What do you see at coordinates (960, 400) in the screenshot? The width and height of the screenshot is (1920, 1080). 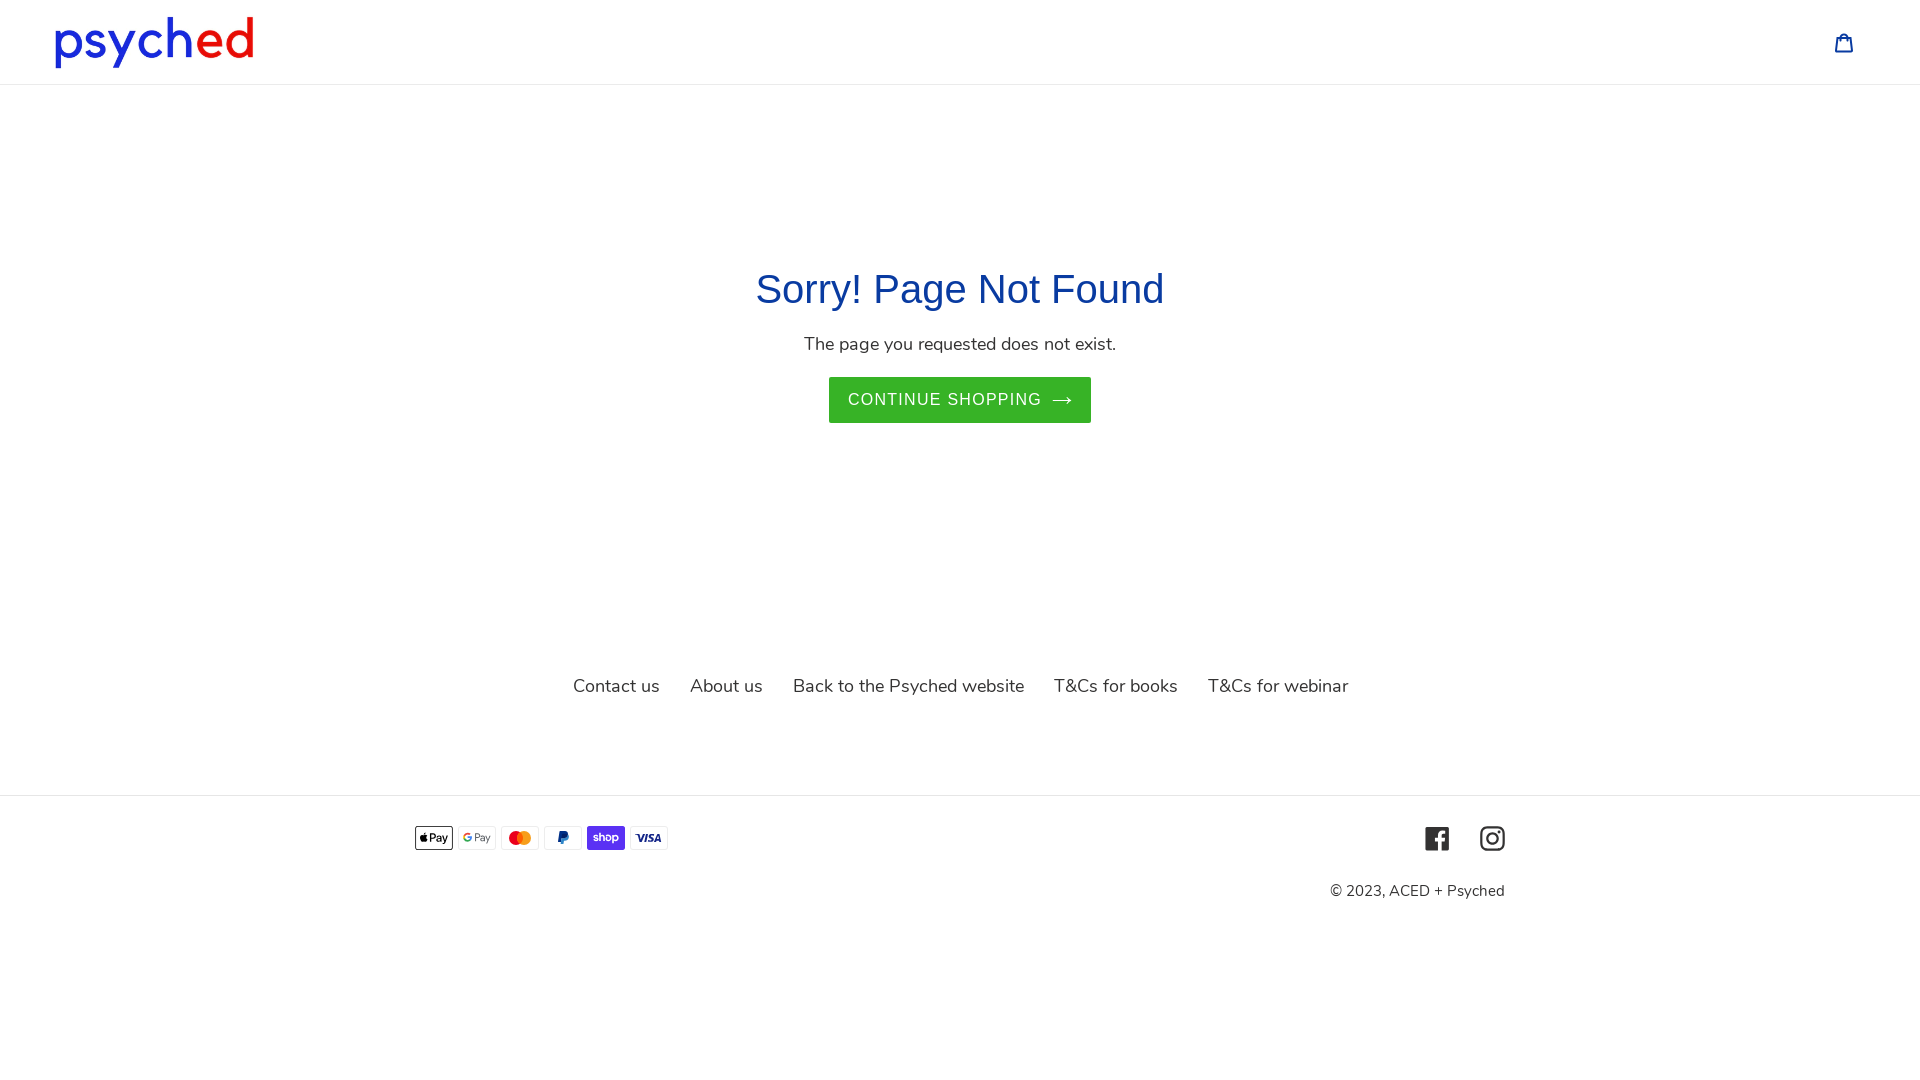 I see `CONTINUE SHOPPING` at bounding box center [960, 400].